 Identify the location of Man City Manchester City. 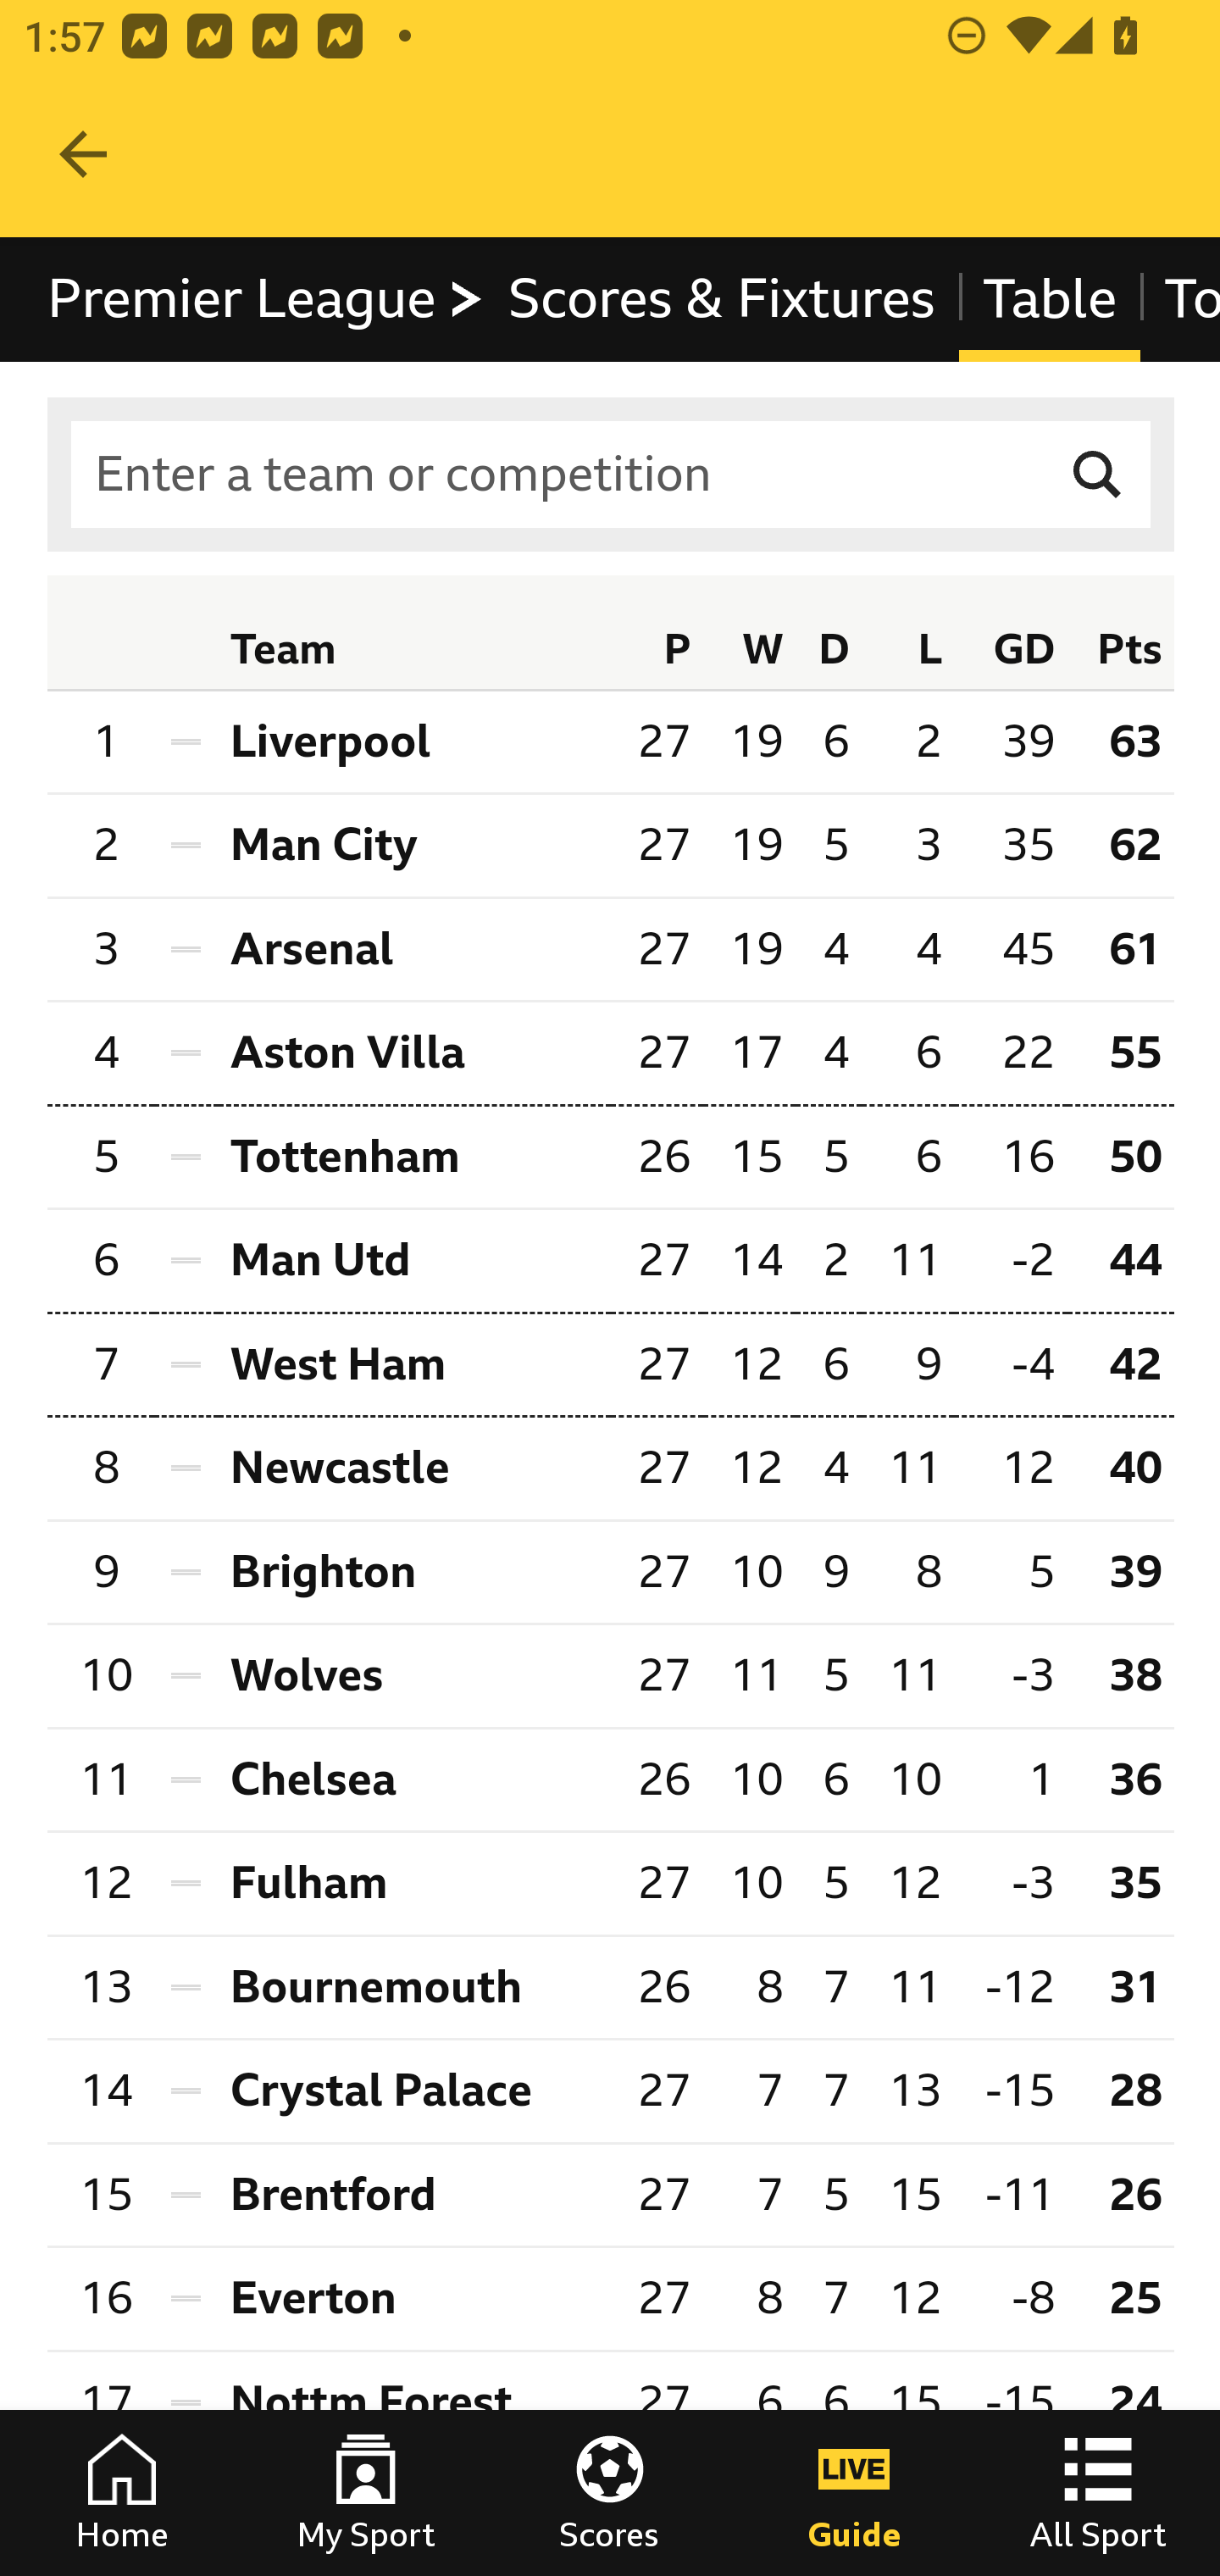
(414, 846).